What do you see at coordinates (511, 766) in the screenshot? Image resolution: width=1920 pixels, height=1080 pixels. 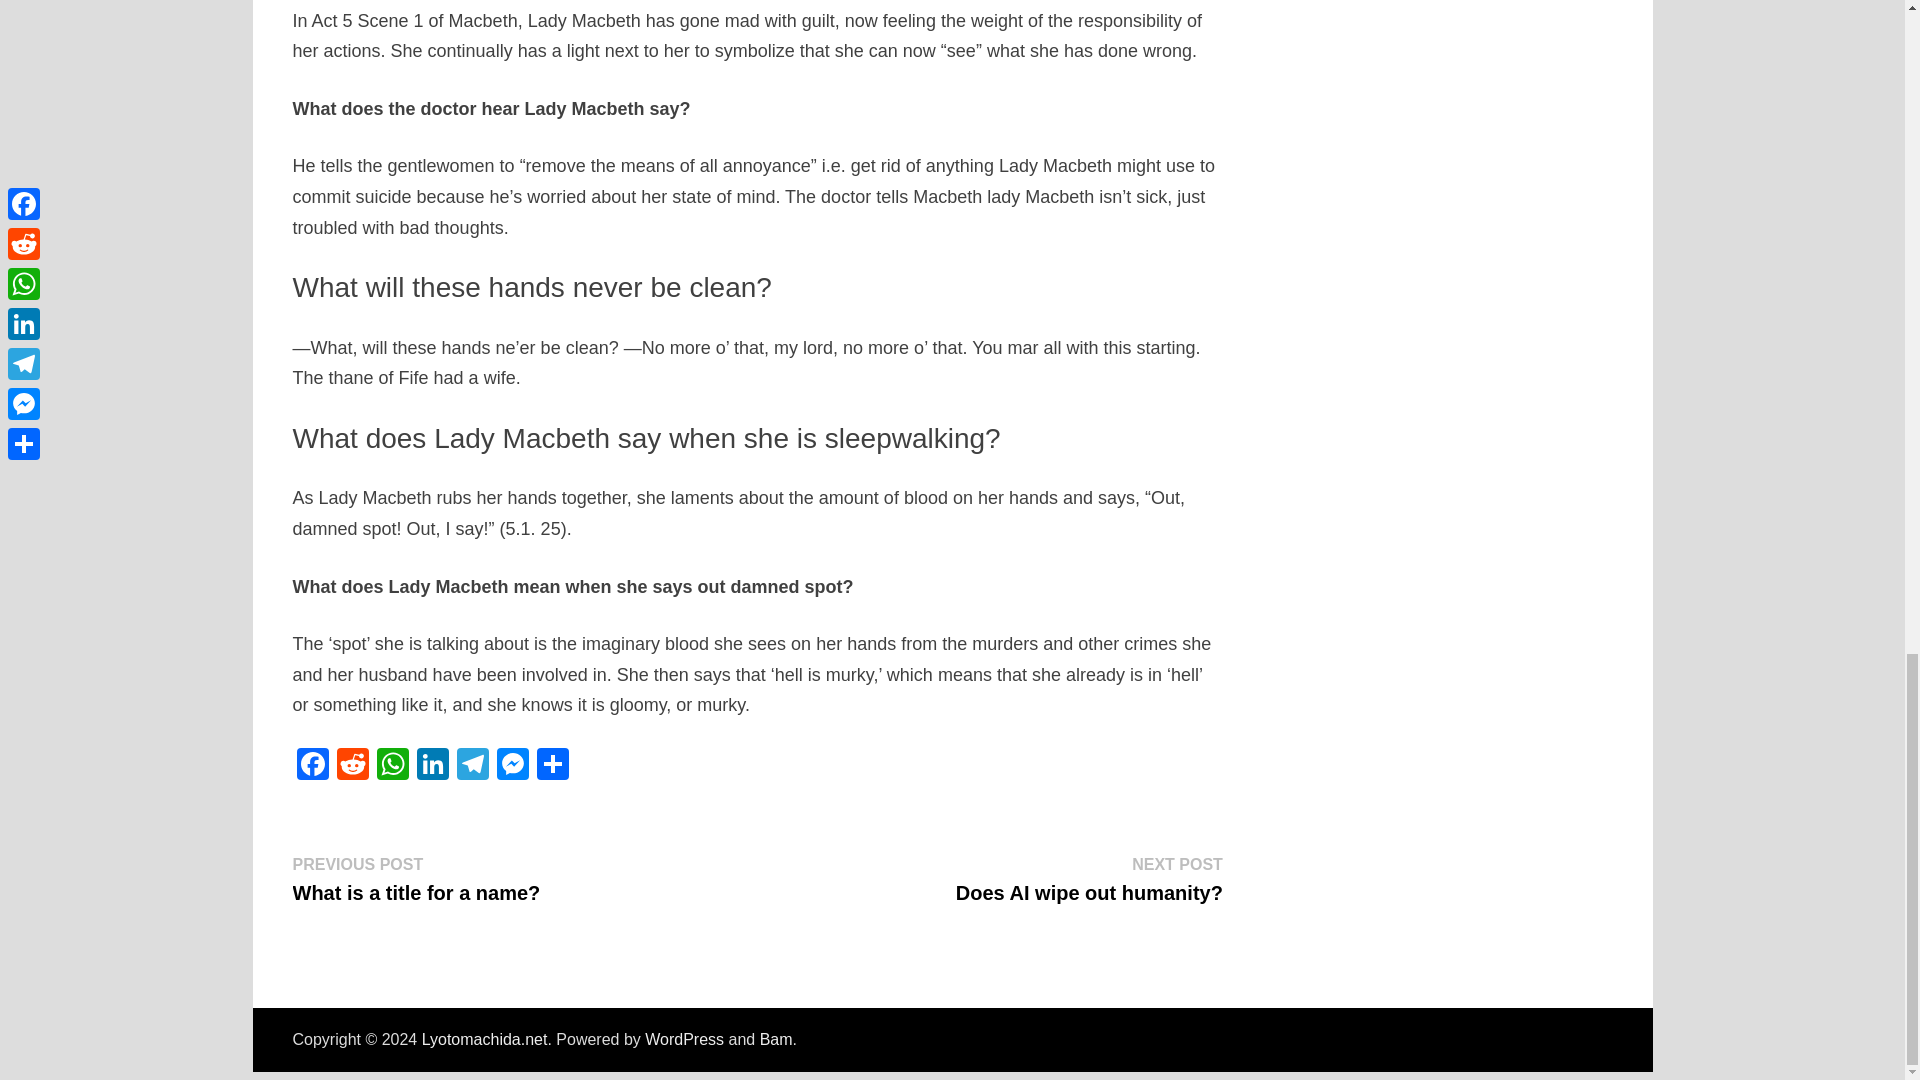 I see `Messenger` at bounding box center [511, 766].